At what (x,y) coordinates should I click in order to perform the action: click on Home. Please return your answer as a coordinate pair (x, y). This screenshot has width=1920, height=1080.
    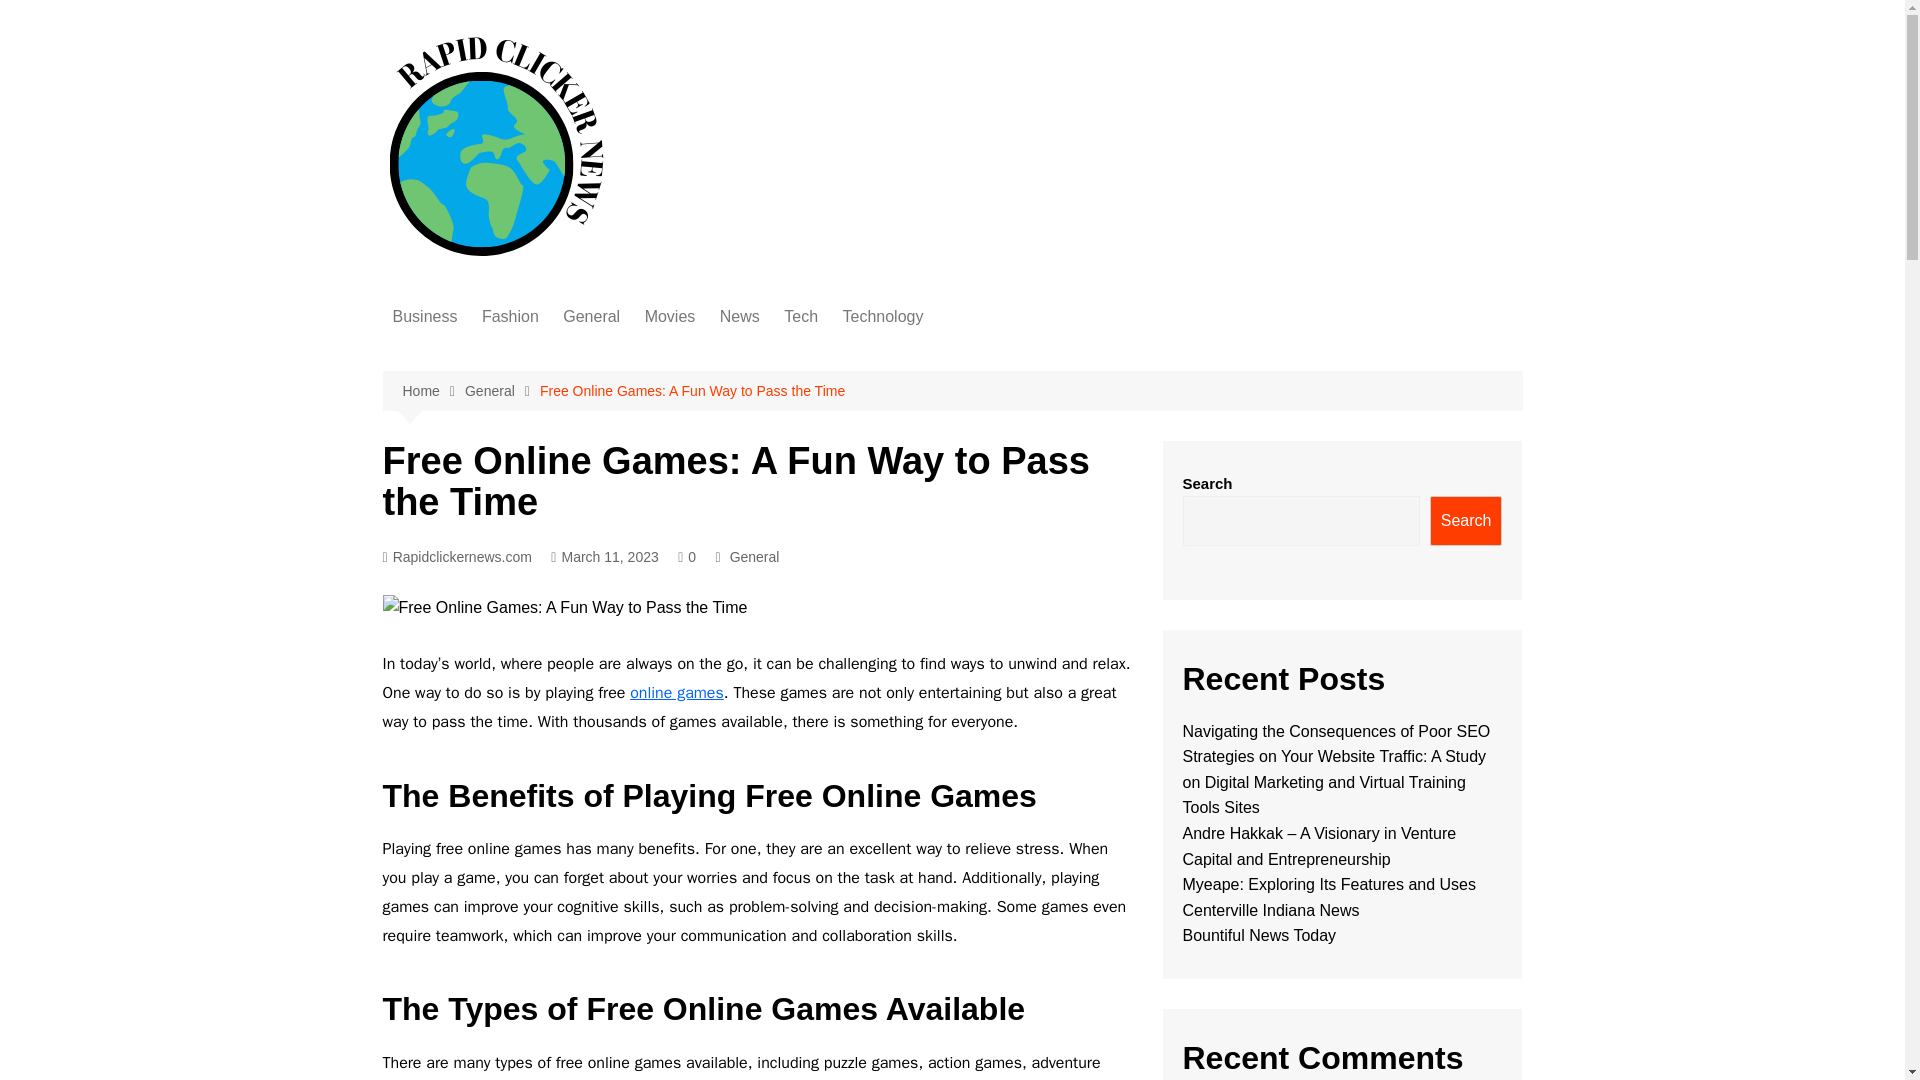
    Looking at the image, I should click on (432, 391).